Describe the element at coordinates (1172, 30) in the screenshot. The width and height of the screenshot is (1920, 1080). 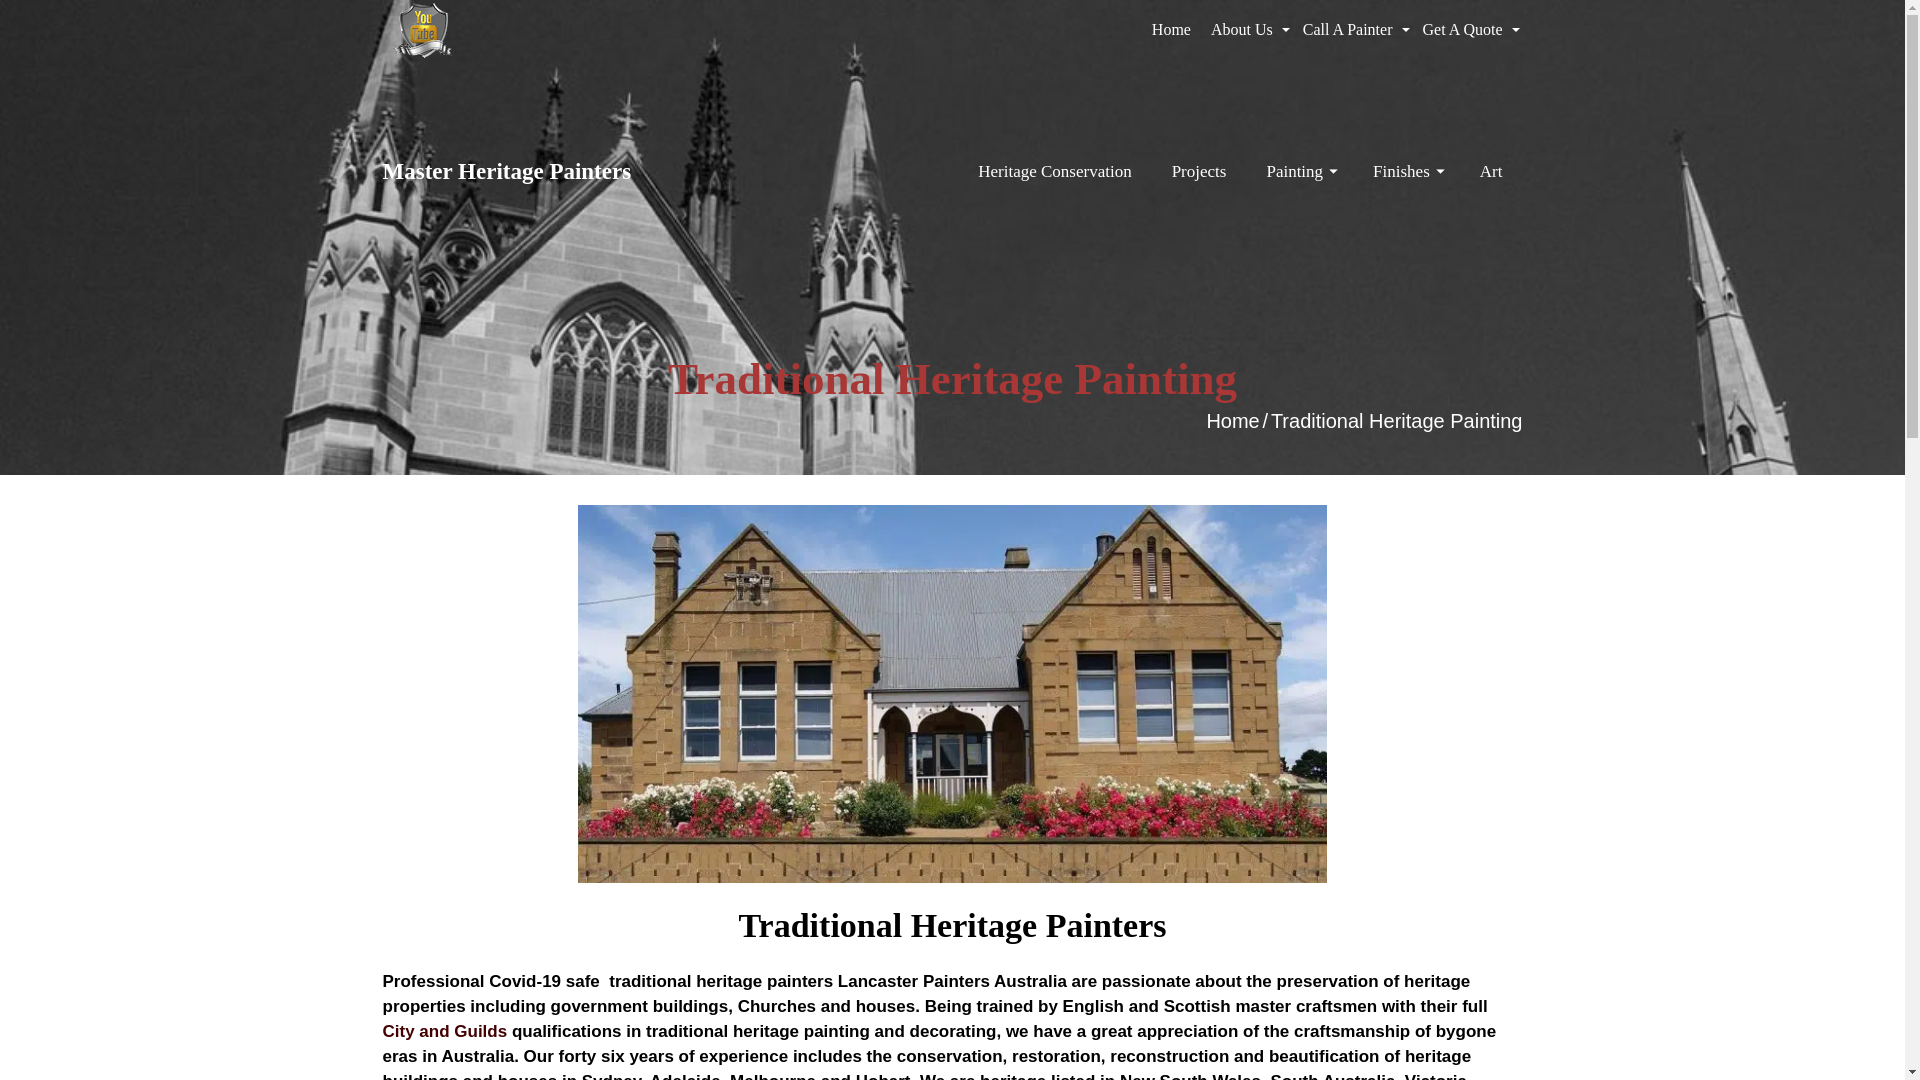
I see `Home` at that location.